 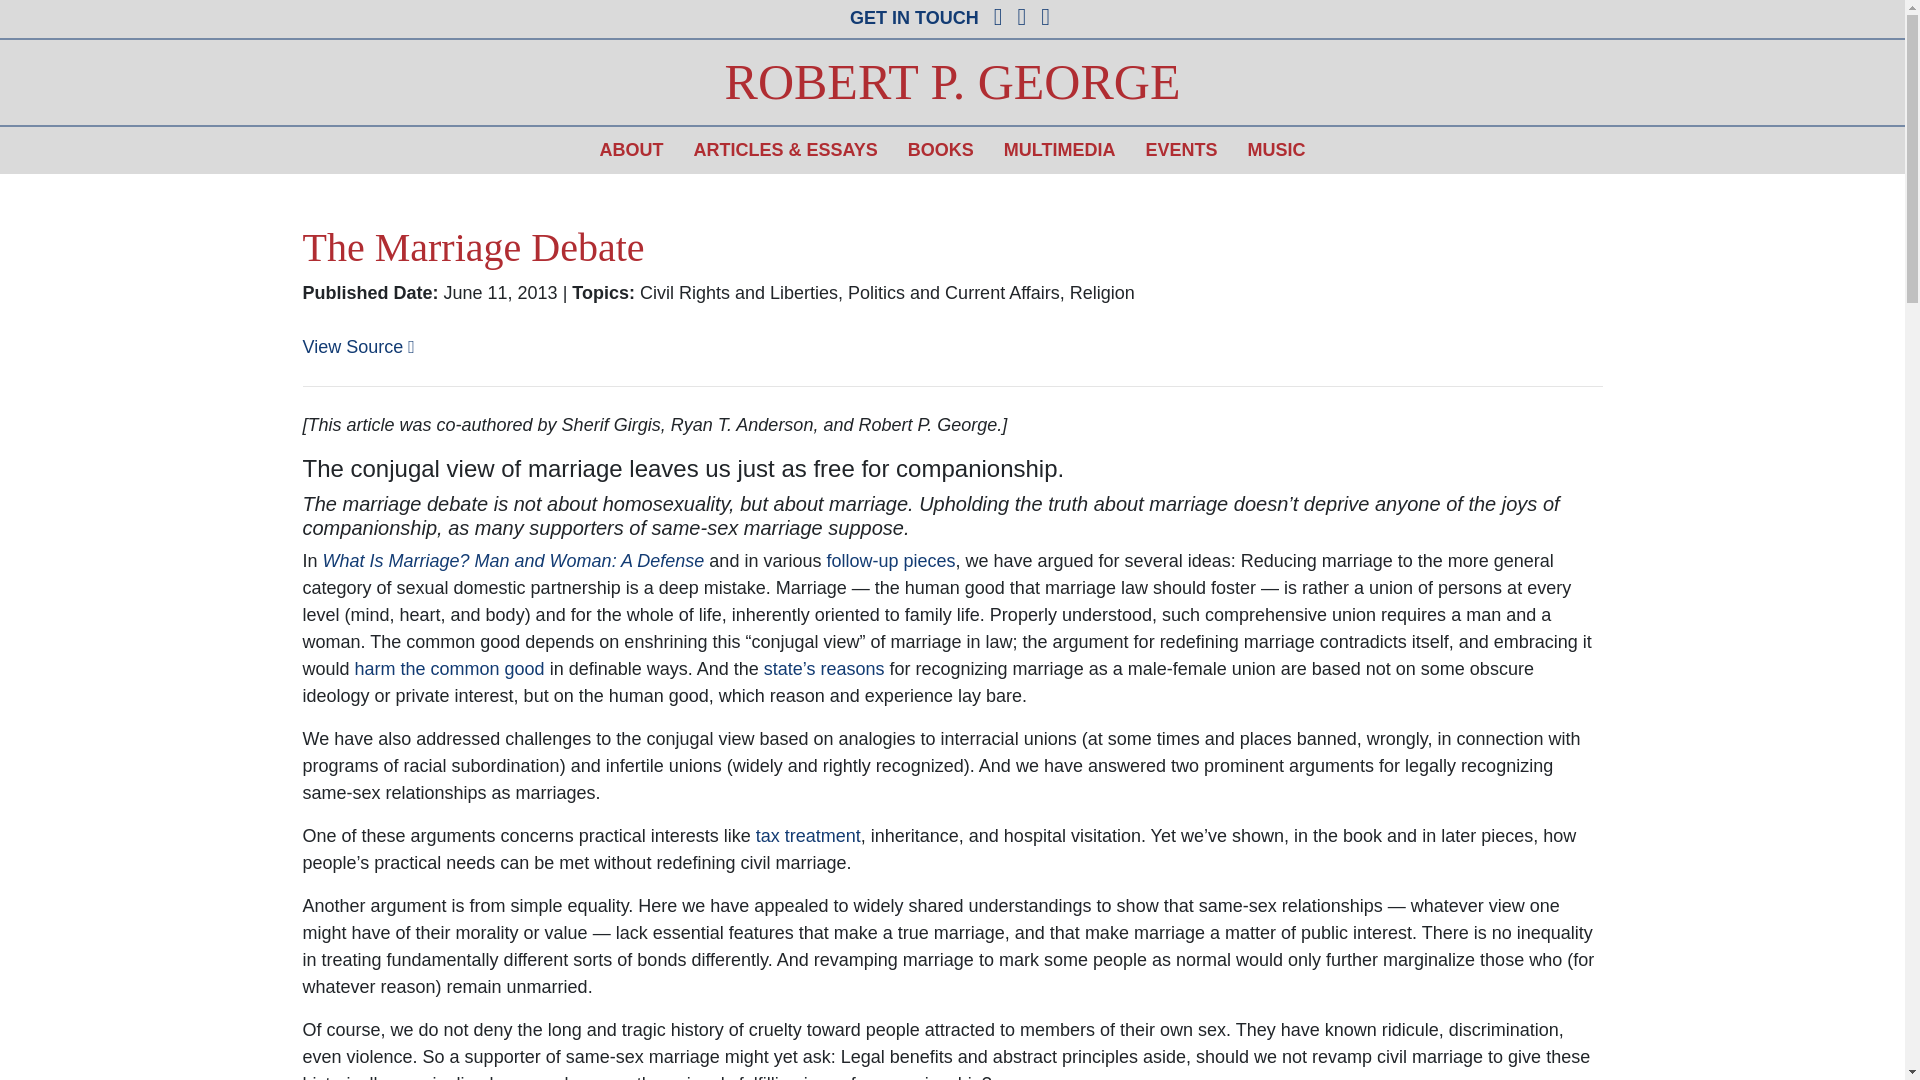 I want to click on ABOUT, so click(x=630, y=150).